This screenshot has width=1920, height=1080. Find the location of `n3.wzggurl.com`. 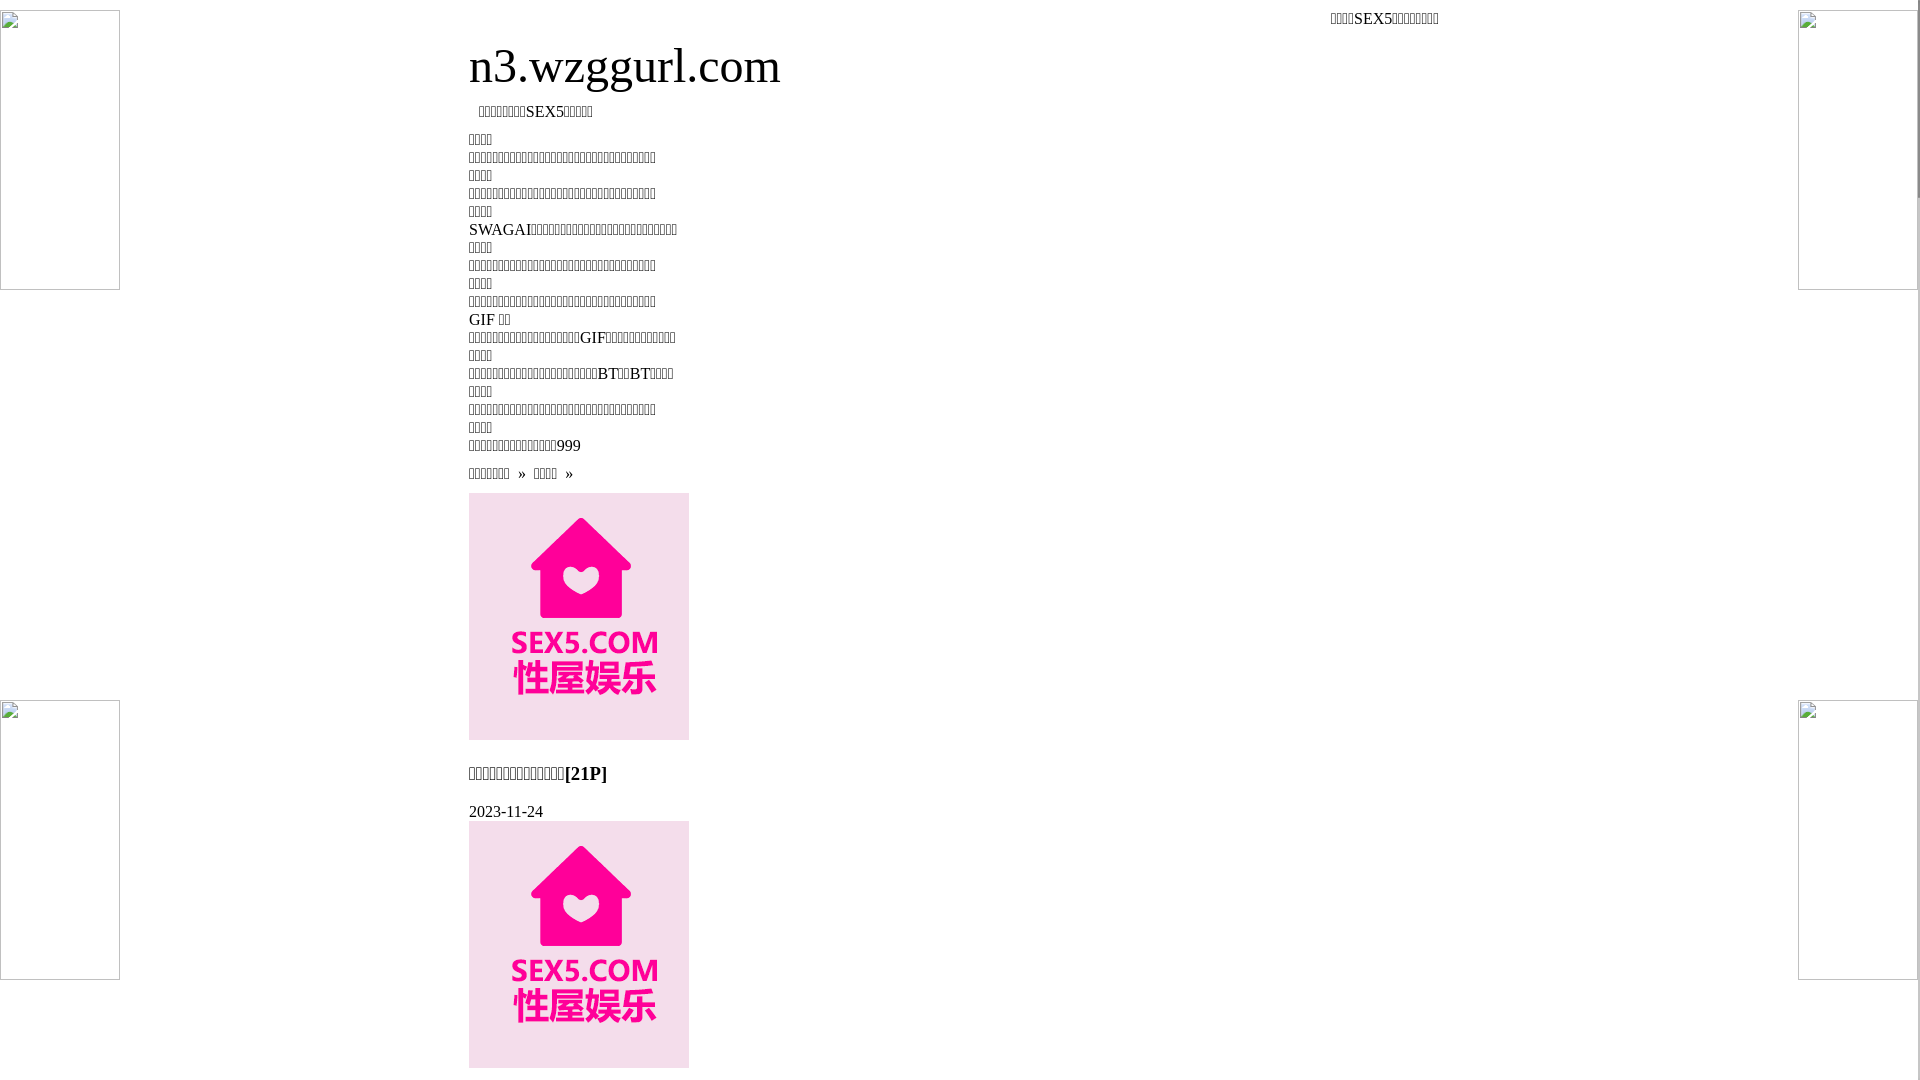

n3.wzggurl.com is located at coordinates (959, 66).